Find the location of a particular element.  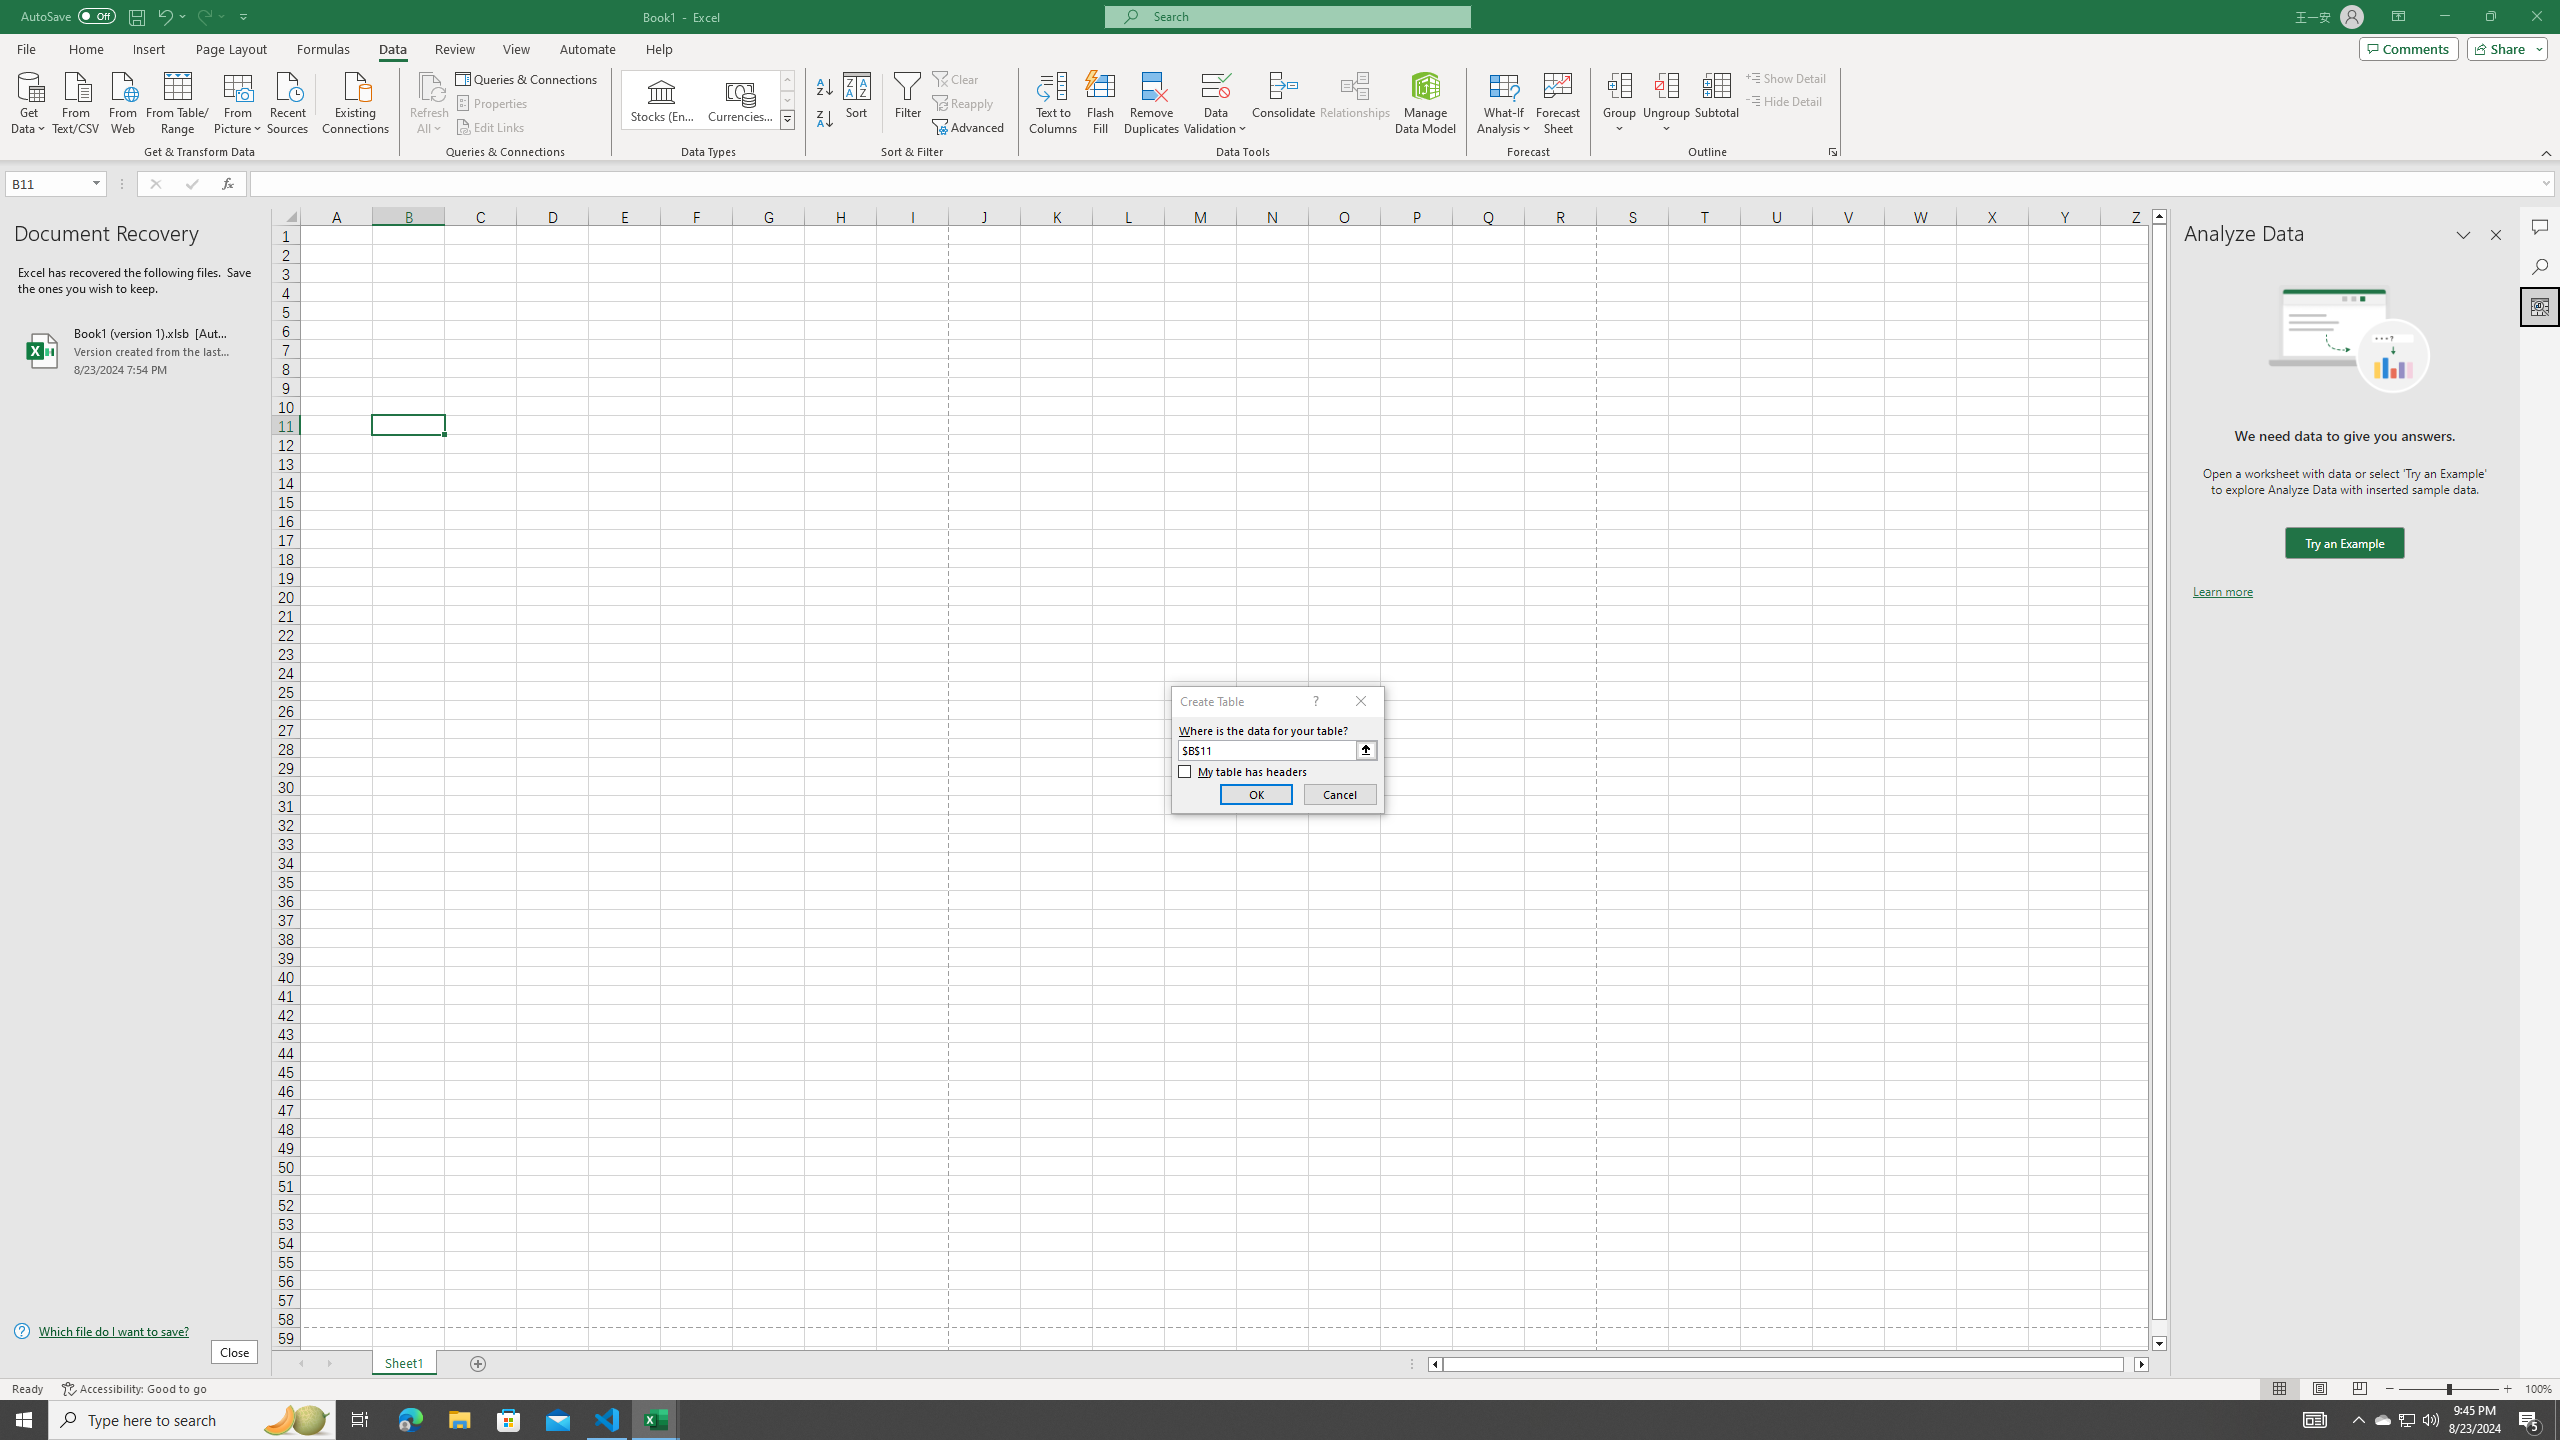

Currencies (English) is located at coordinates (740, 100).